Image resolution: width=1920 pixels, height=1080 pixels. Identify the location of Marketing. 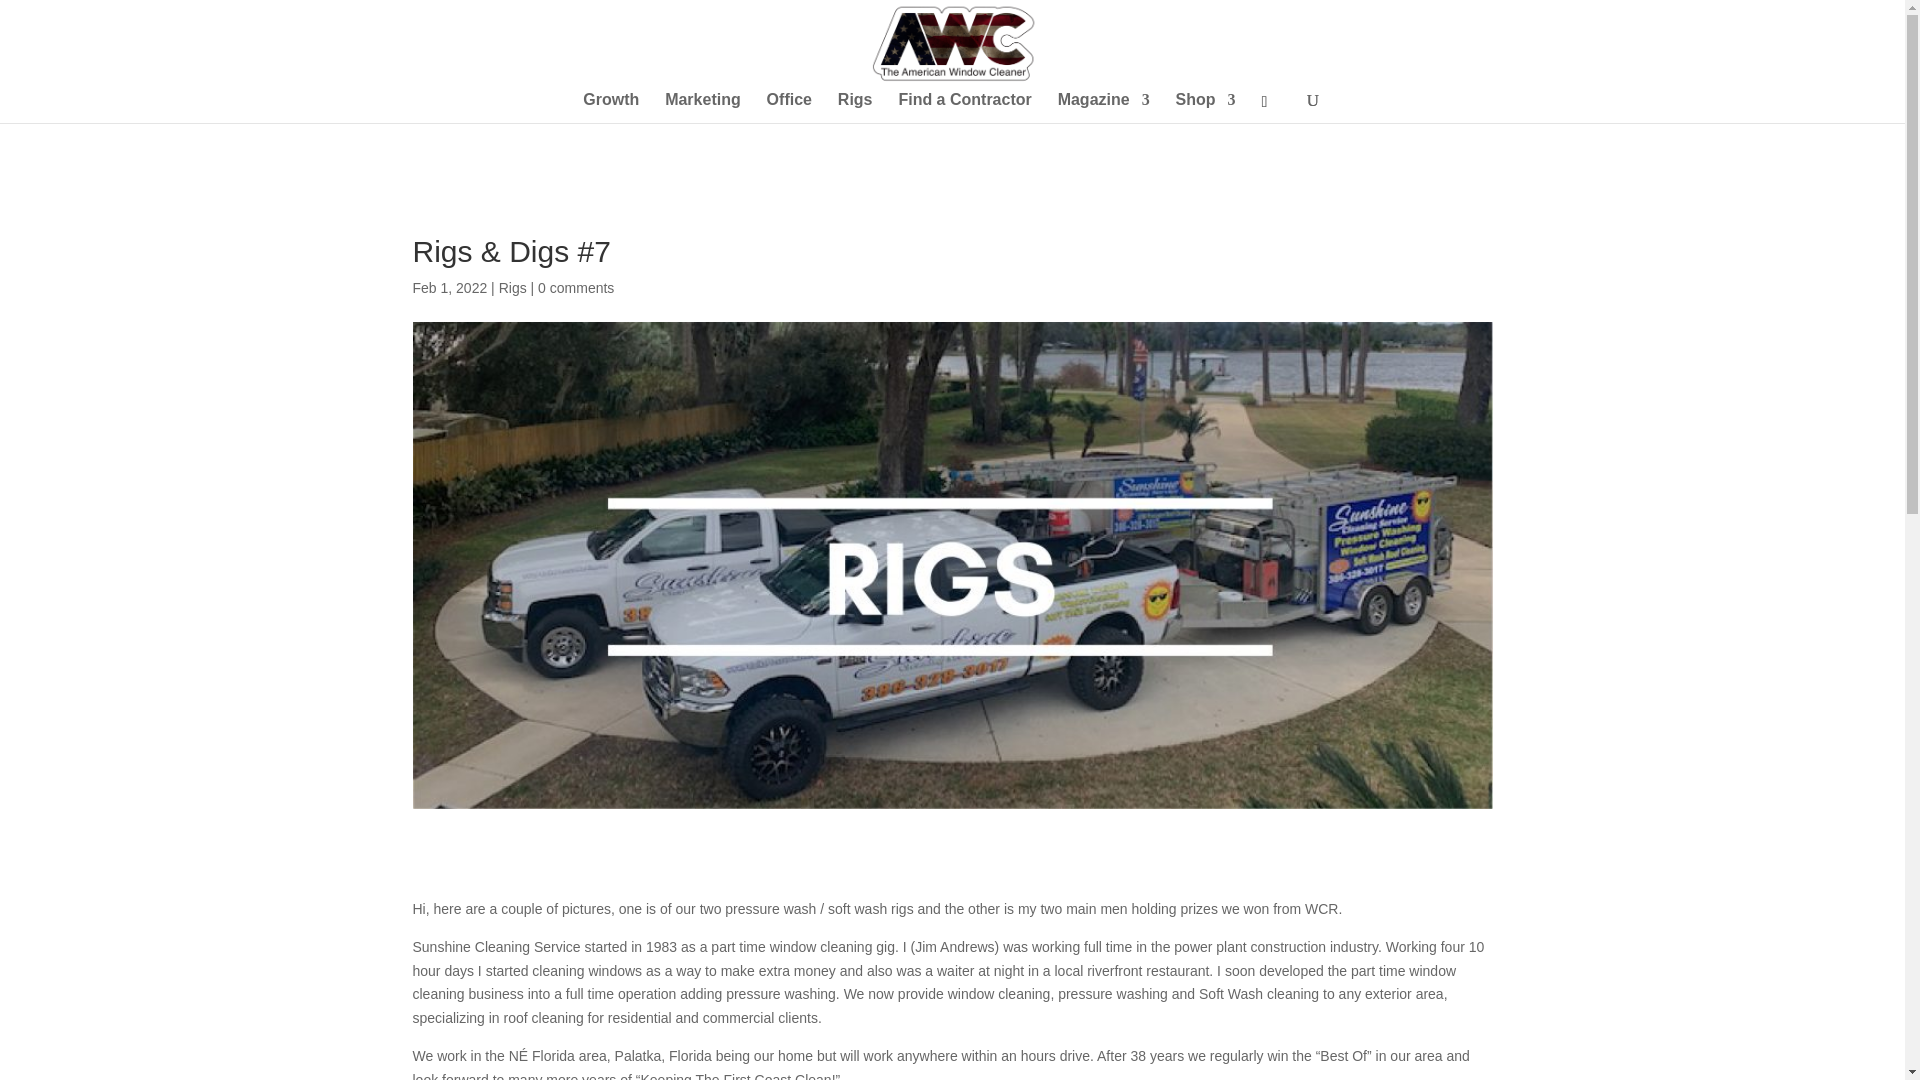
(702, 108).